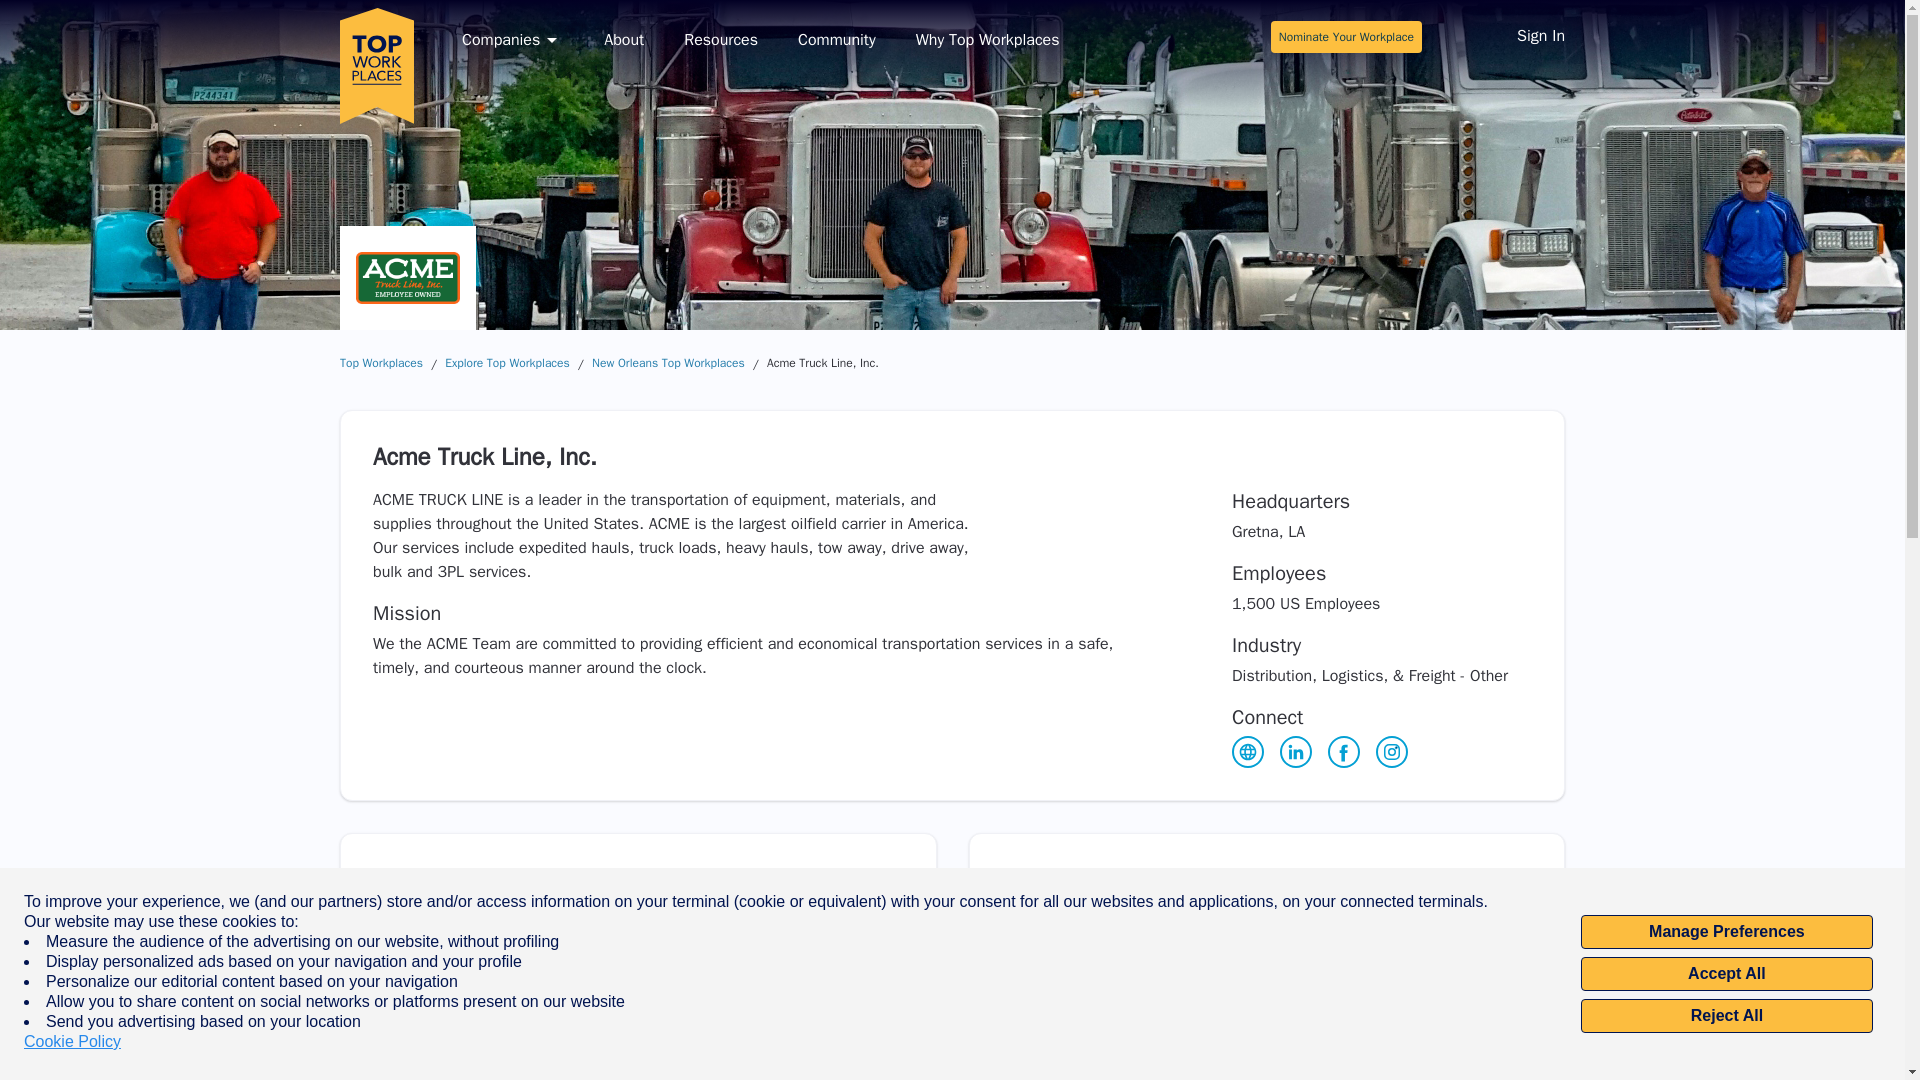 The height and width of the screenshot is (1080, 1920). I want to click on Reject All, so click(1726, 1016).